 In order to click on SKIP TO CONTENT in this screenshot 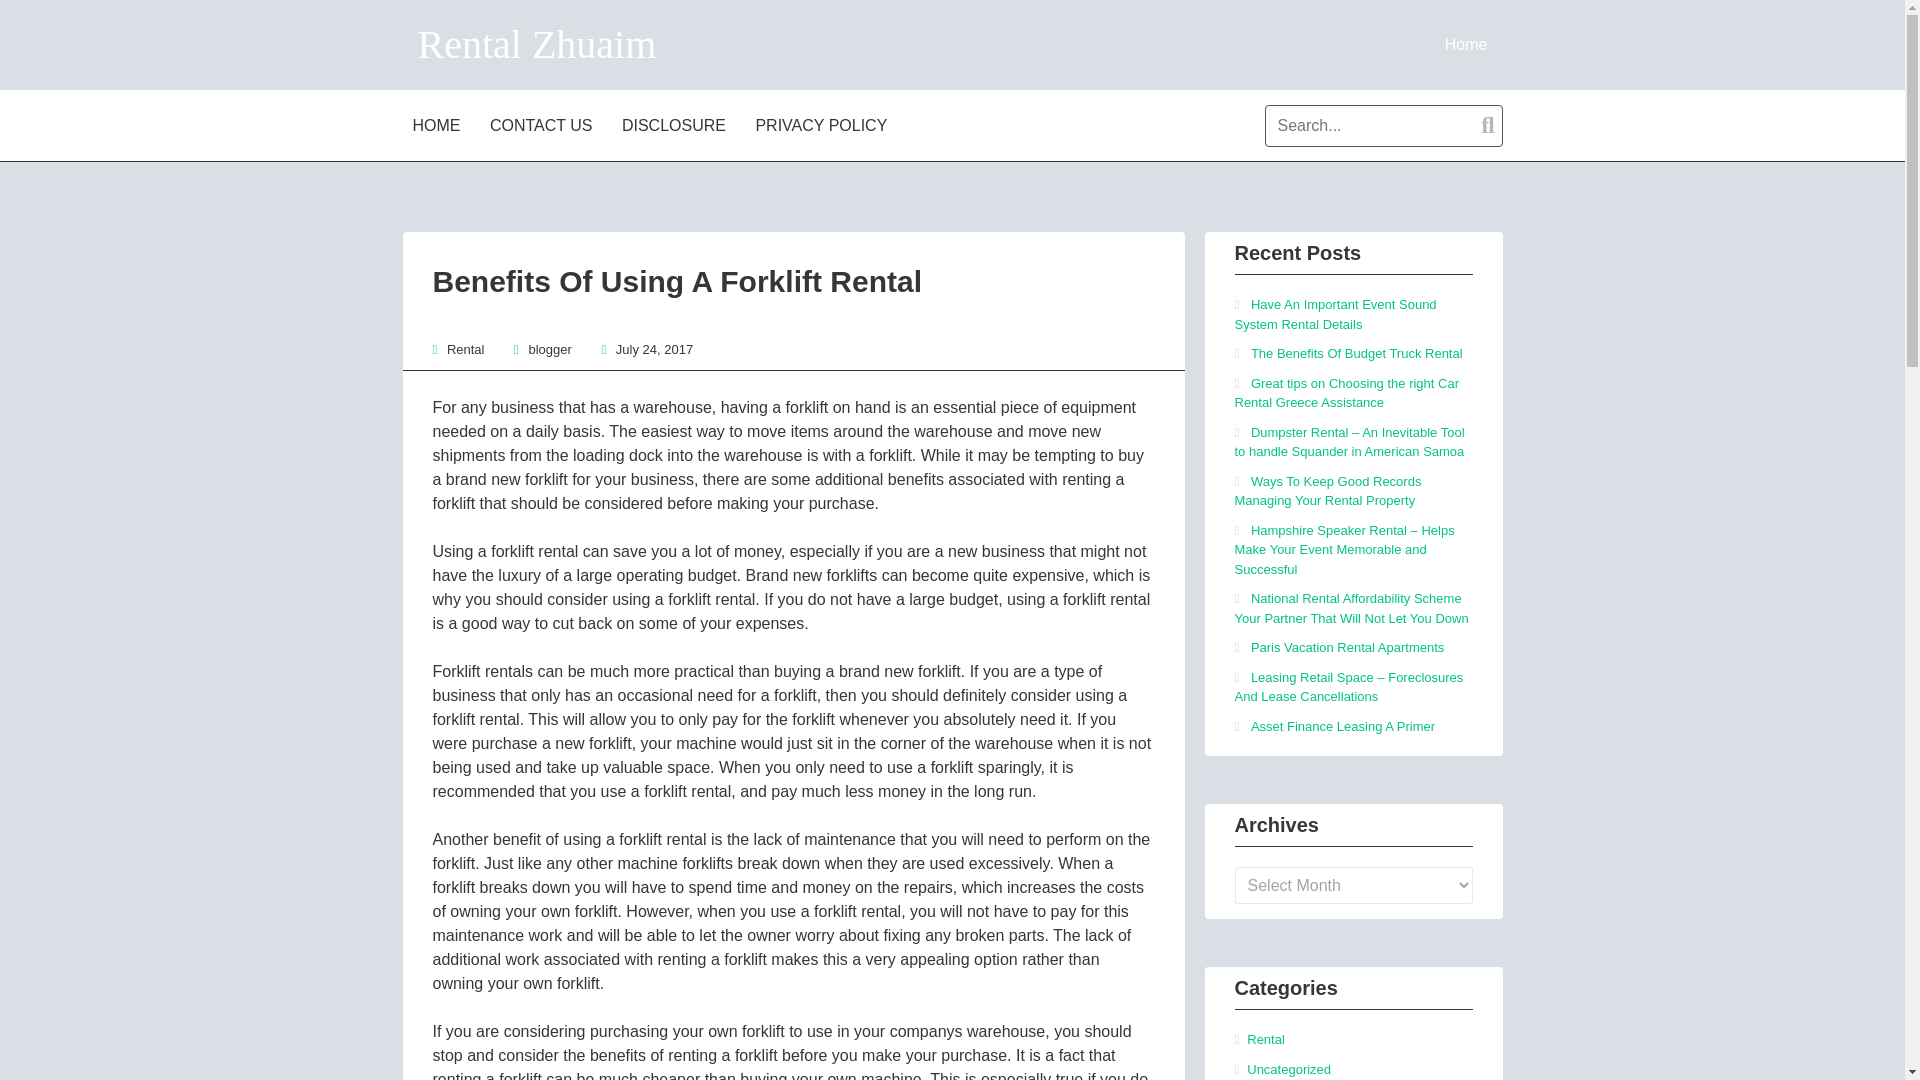, I will do `click(473, 124)`.